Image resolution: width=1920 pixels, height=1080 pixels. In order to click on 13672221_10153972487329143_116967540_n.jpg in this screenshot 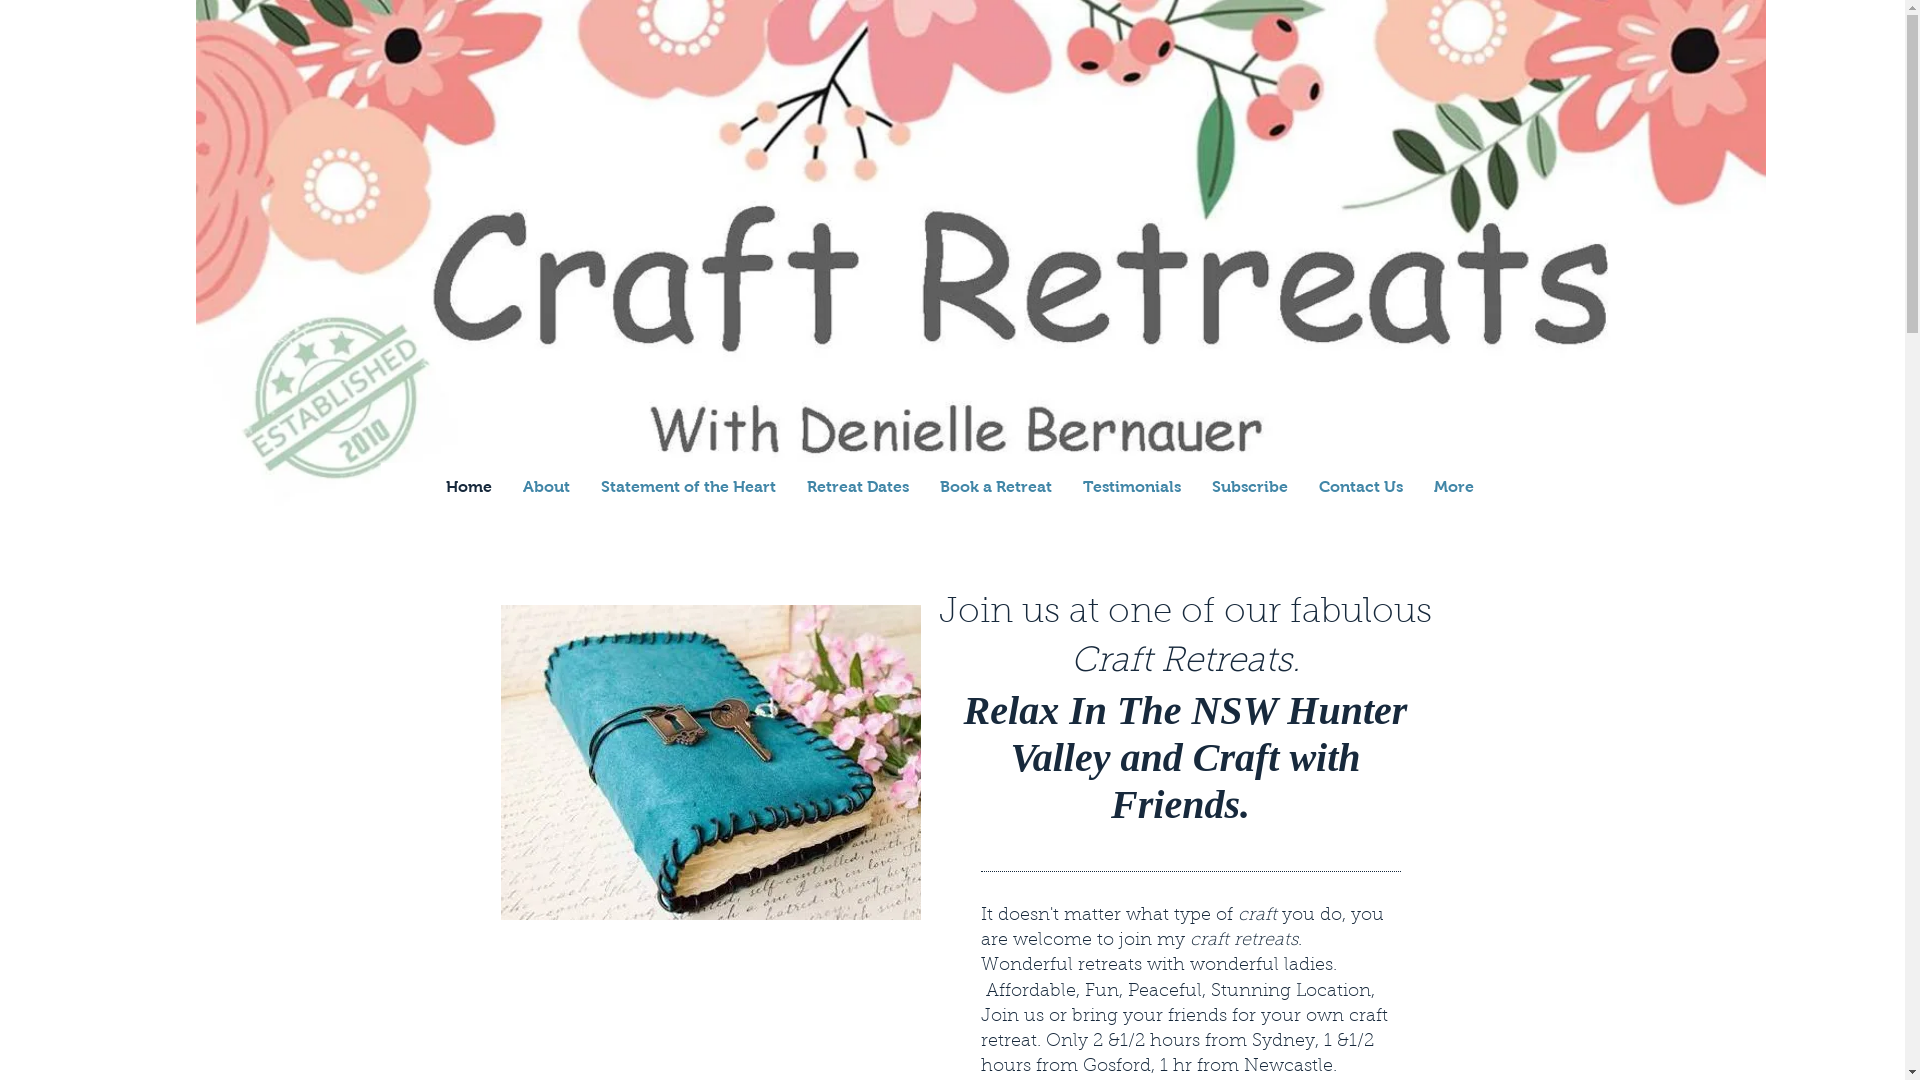, I will do `click(710, 762)`.